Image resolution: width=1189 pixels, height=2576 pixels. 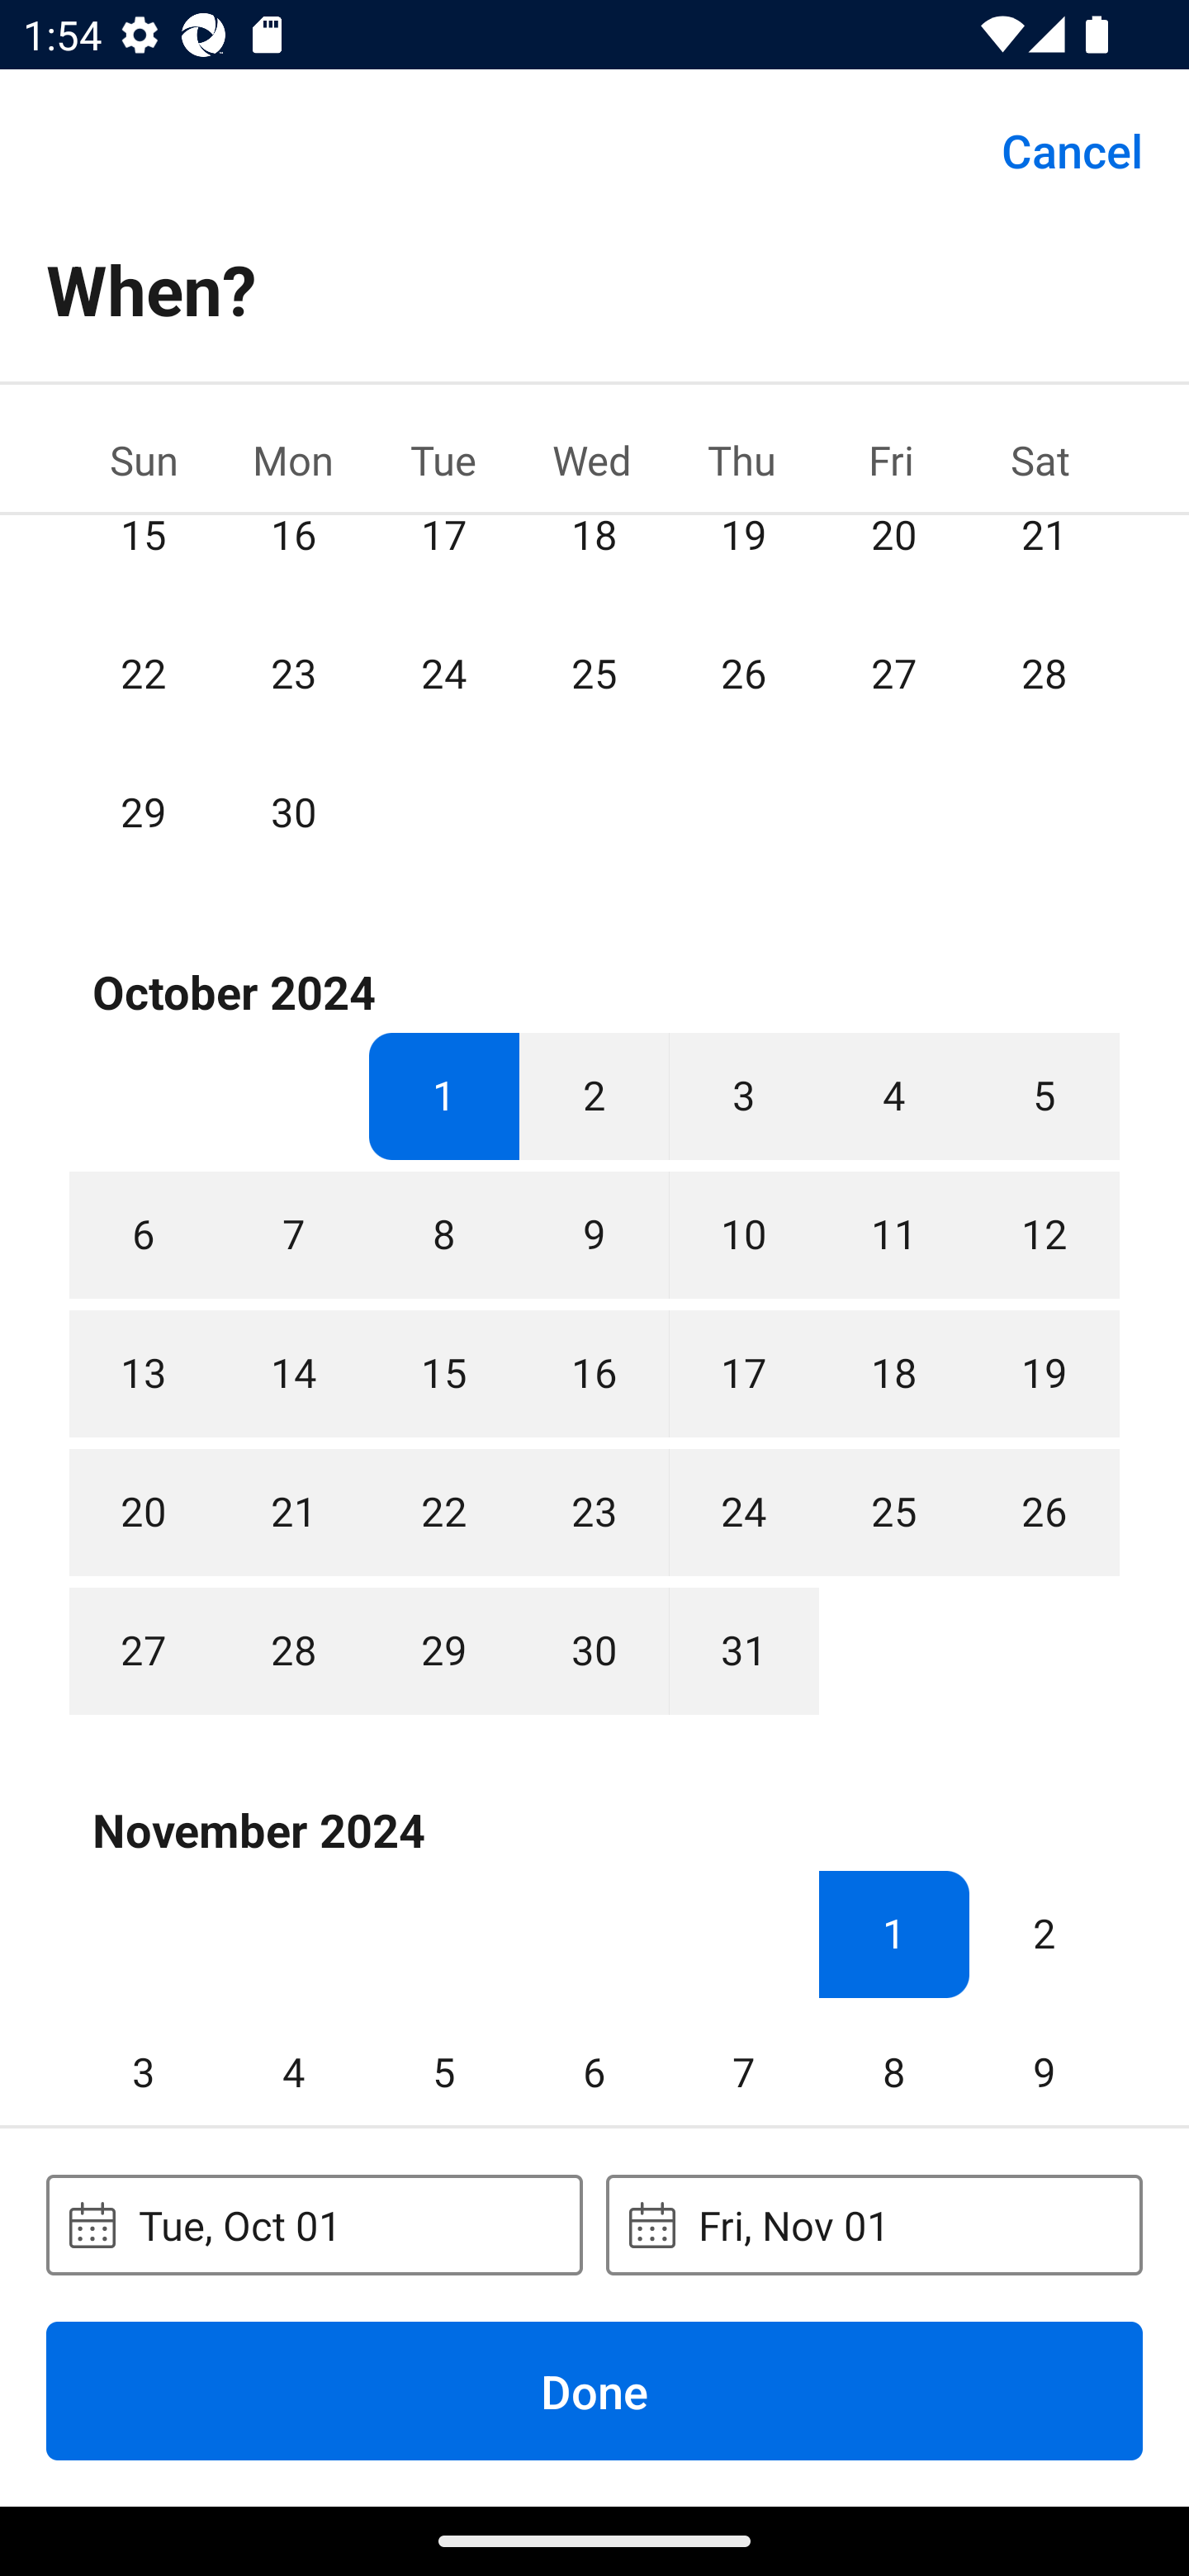 I want to click on Tue, Oct 01, so click(x=314, y=2224).